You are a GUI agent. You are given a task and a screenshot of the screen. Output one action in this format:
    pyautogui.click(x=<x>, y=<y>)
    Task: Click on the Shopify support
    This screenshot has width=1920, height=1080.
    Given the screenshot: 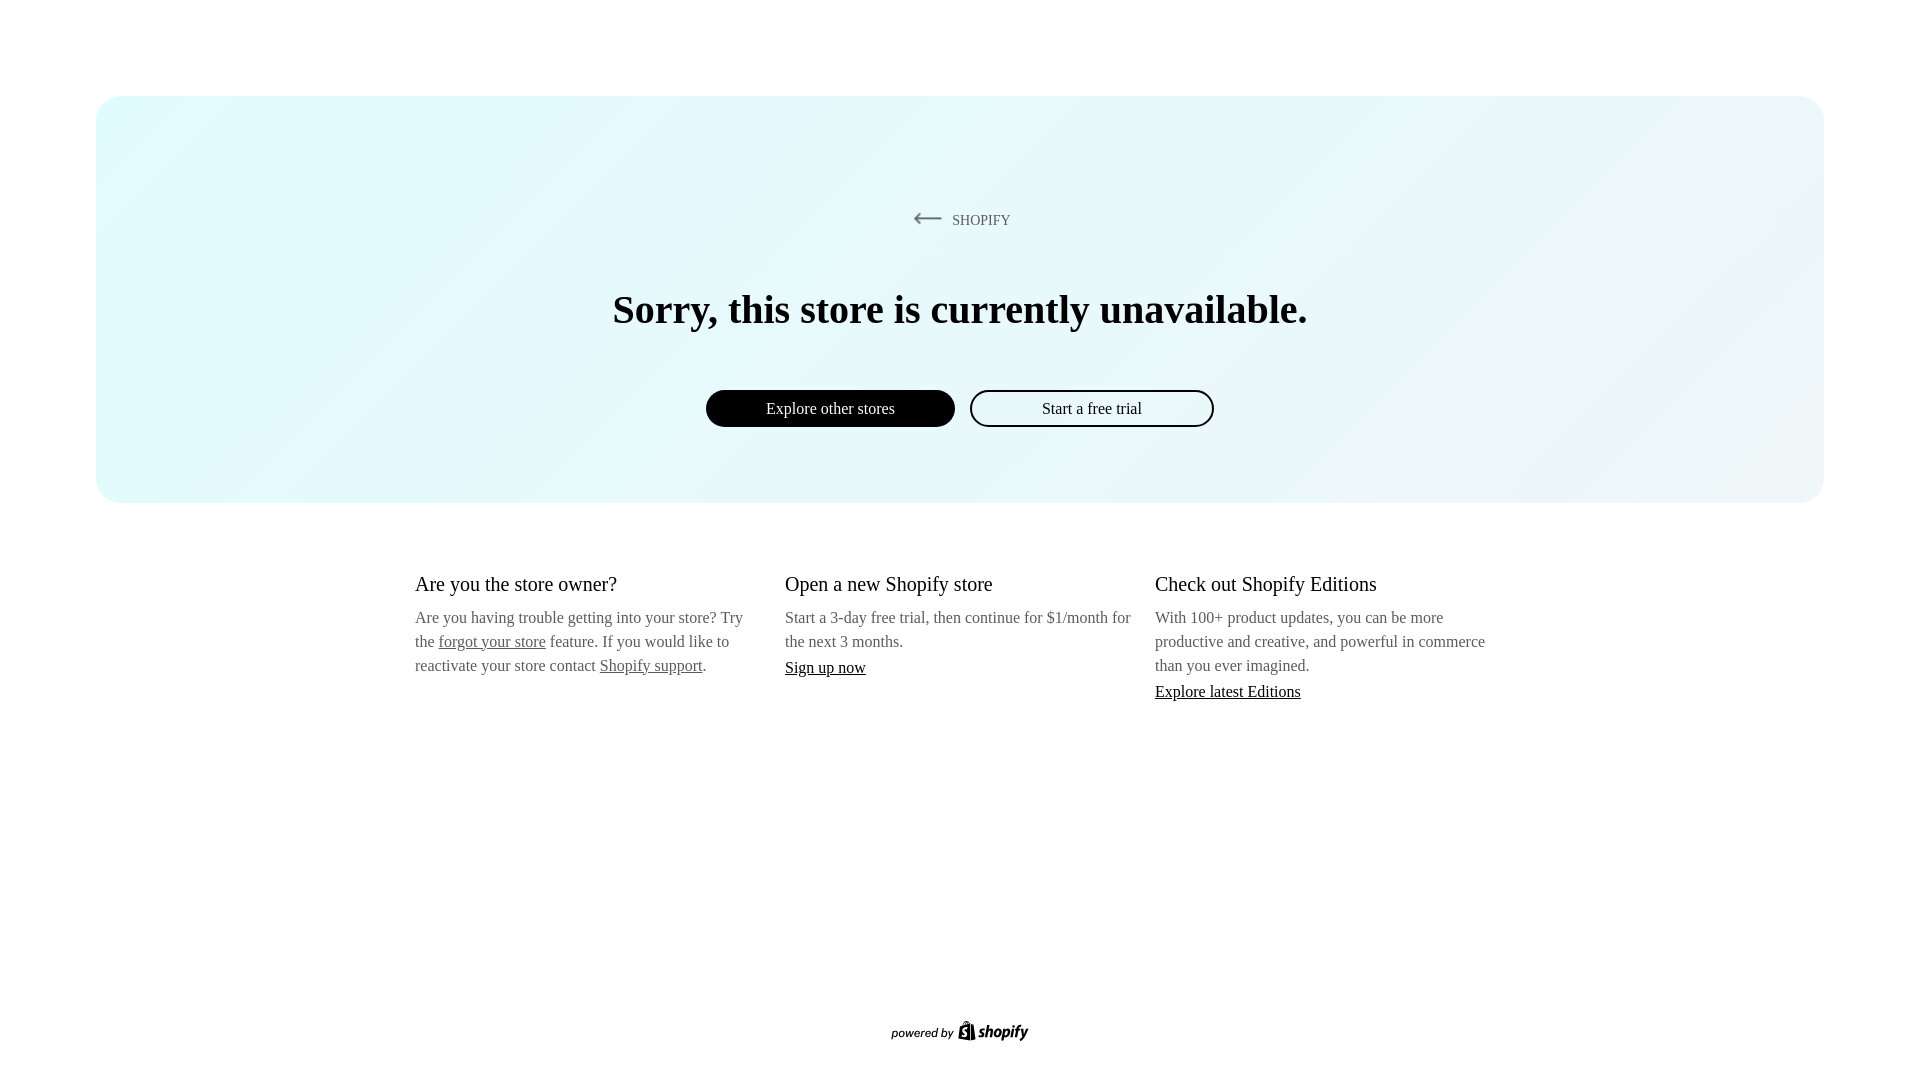 What is the action you would take?
    pyautogui.click(x=650, y=664)
    